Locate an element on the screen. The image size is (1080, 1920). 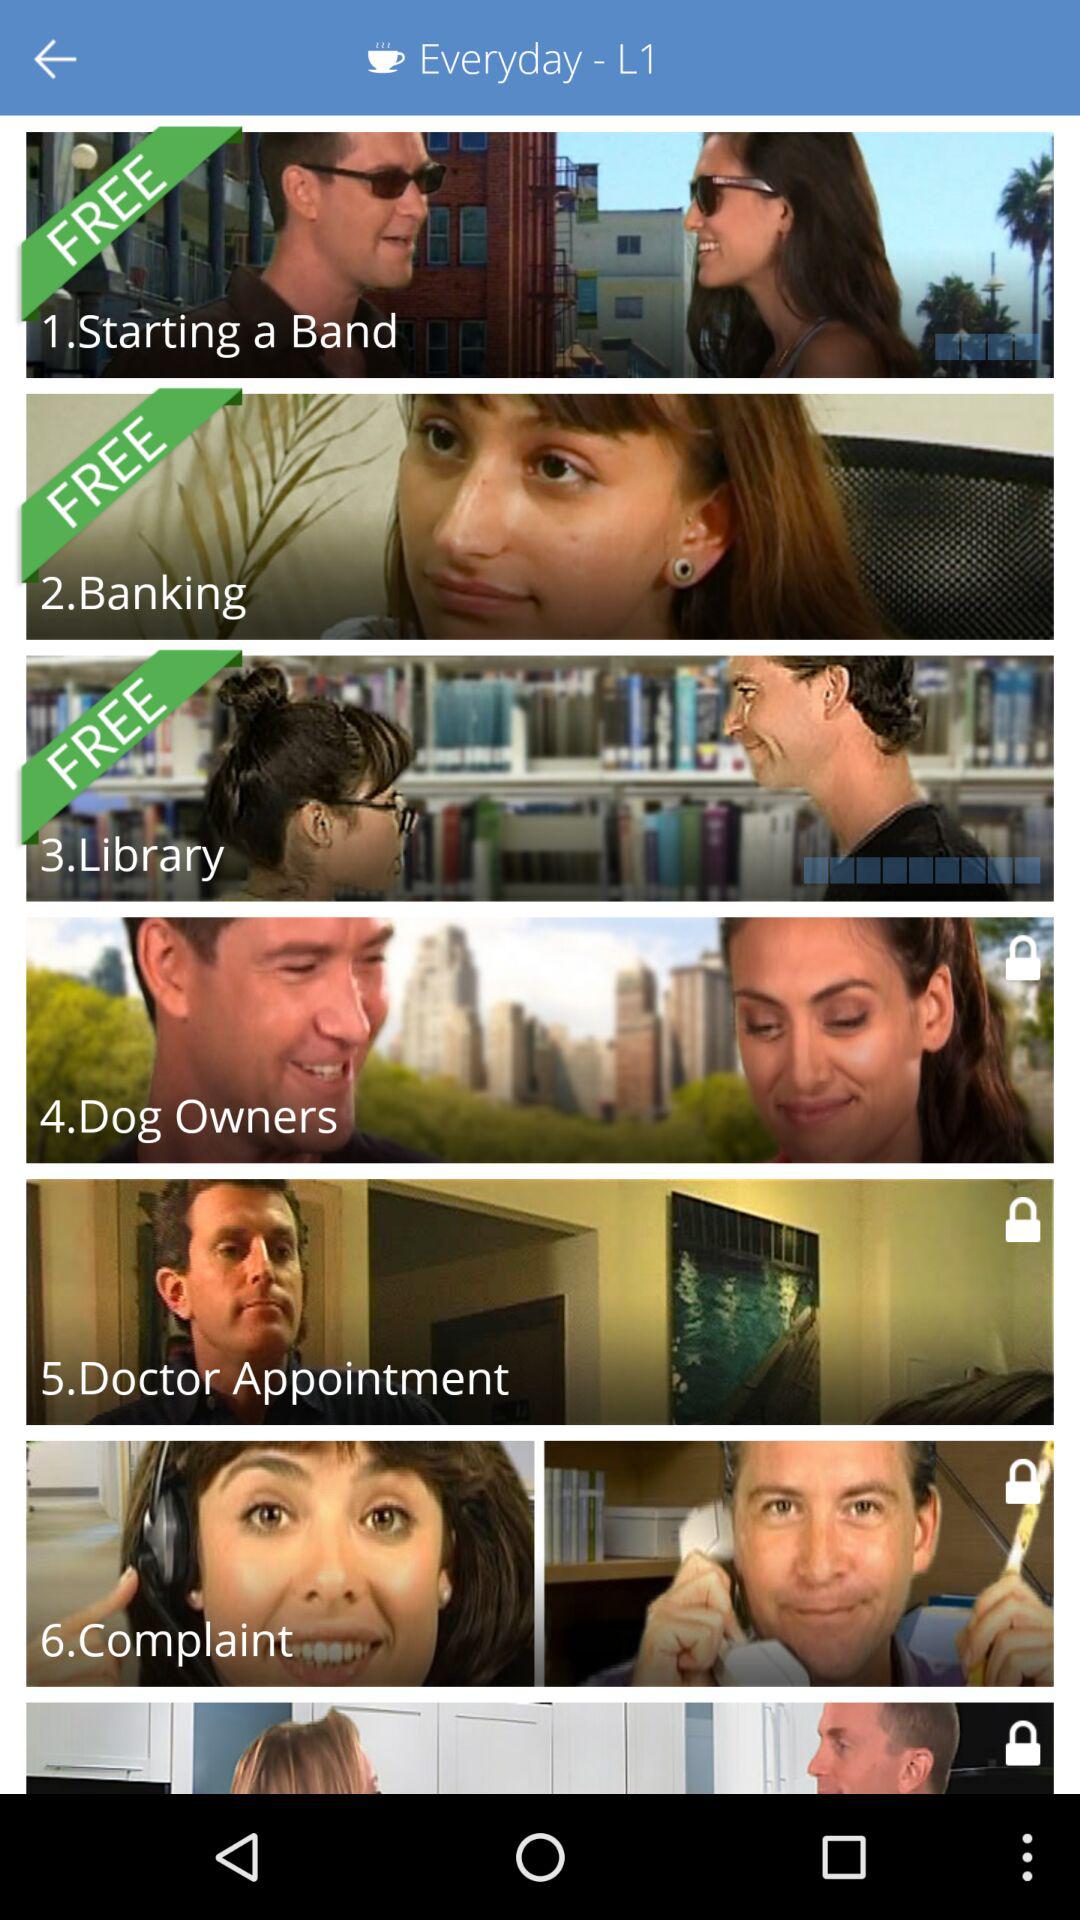
click on the option which says banking is located at coordinates (540, 516).